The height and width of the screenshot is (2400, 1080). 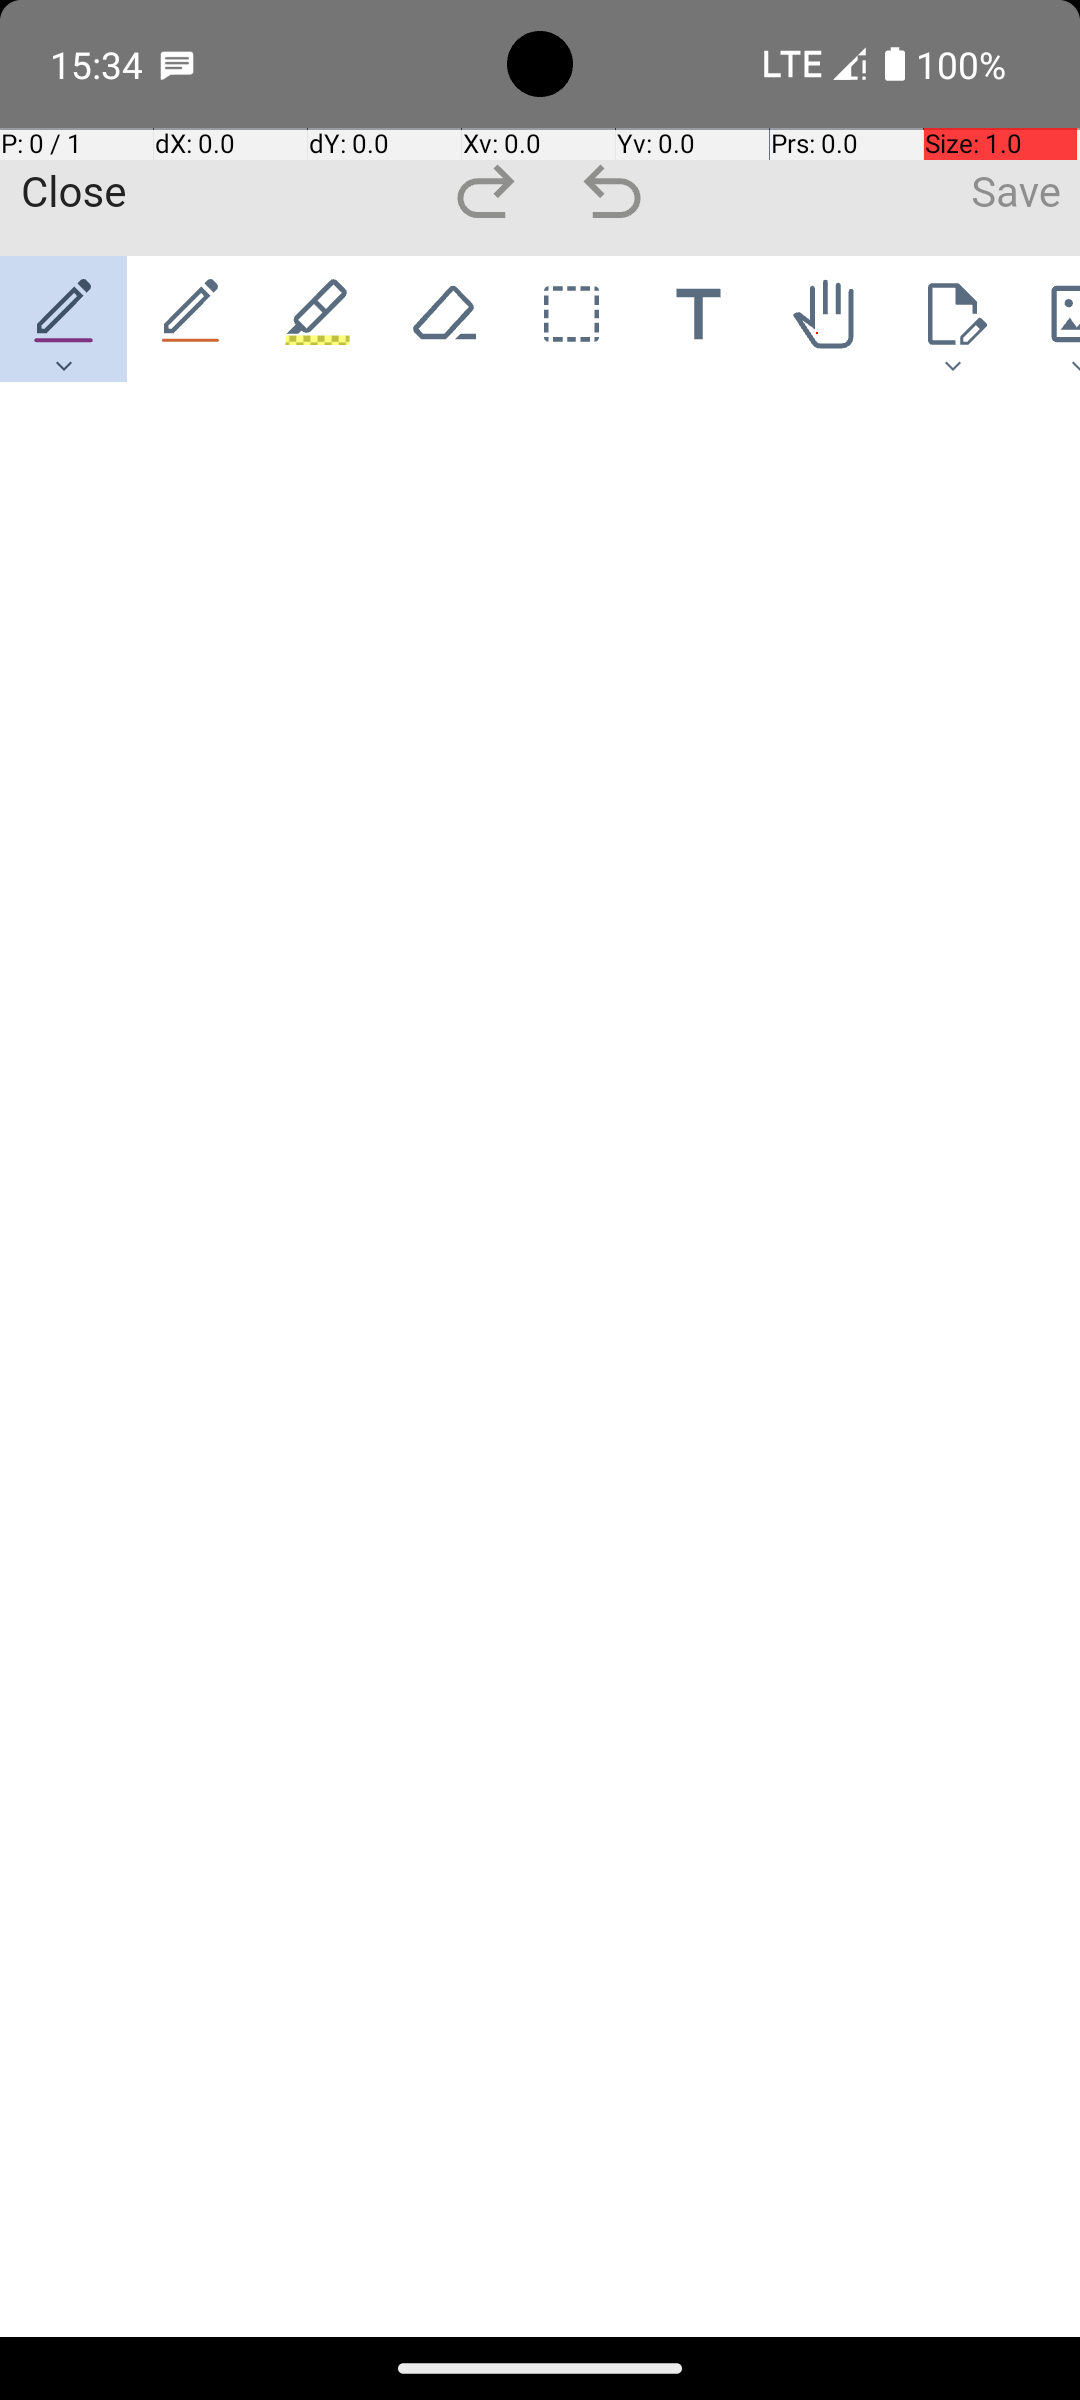 I want to click on Pen 2, so click(x=192, y=319).